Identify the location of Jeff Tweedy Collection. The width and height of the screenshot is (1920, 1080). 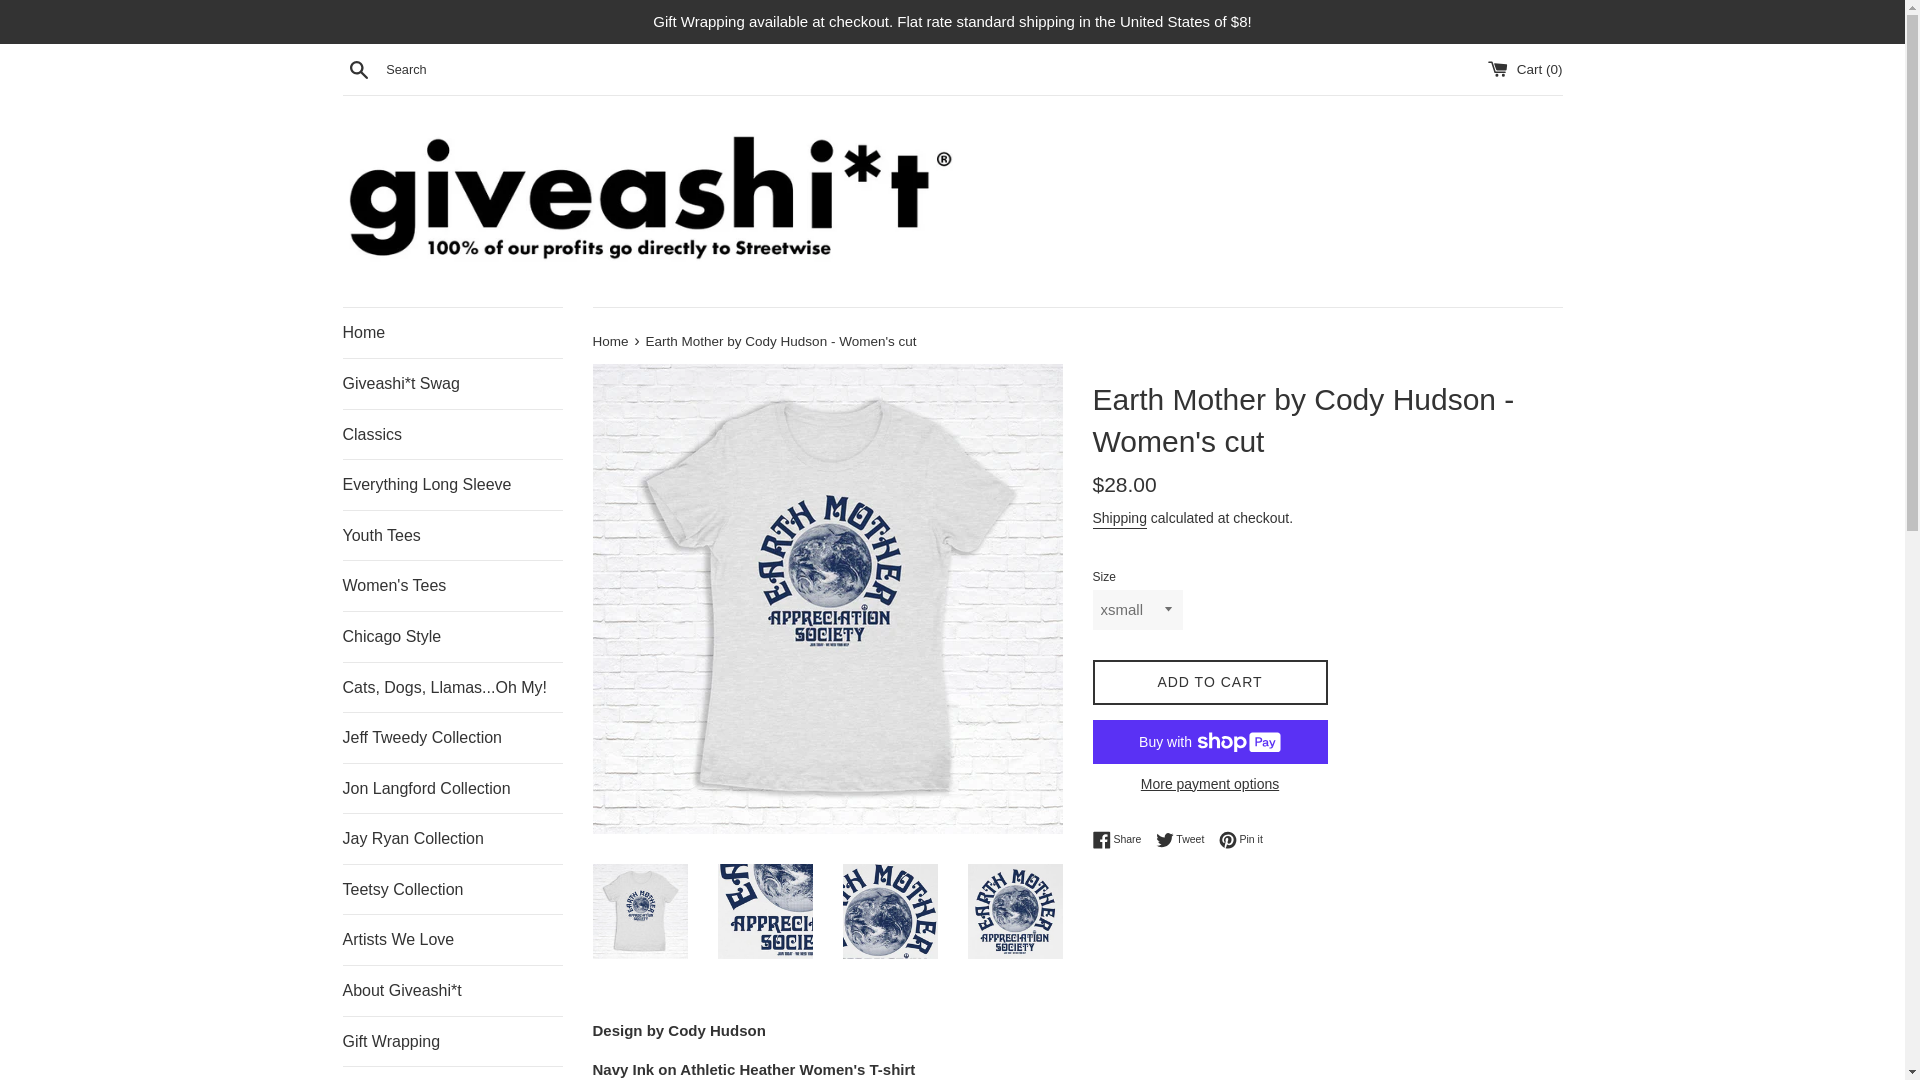
(1121, 839).